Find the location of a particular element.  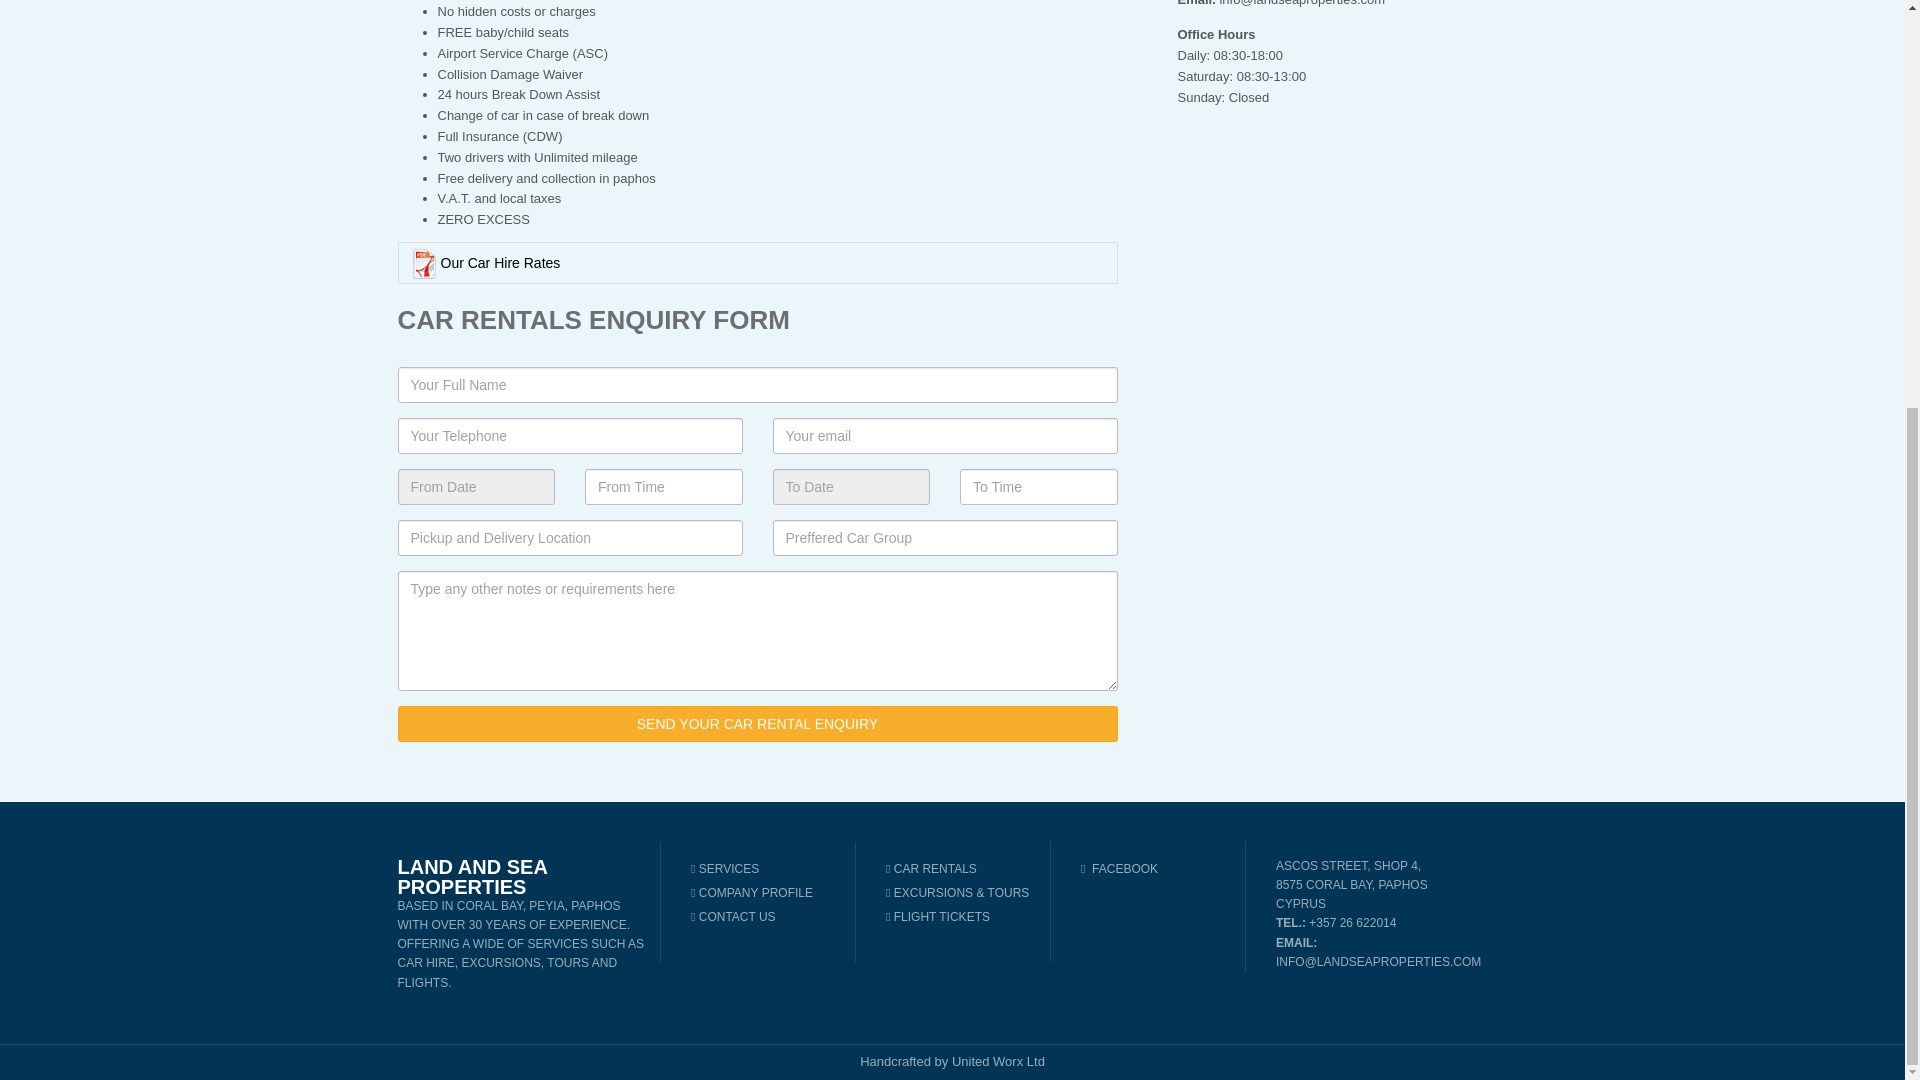

Handcrafted by United Worx Ltd is located at coordinates (952, 1062).